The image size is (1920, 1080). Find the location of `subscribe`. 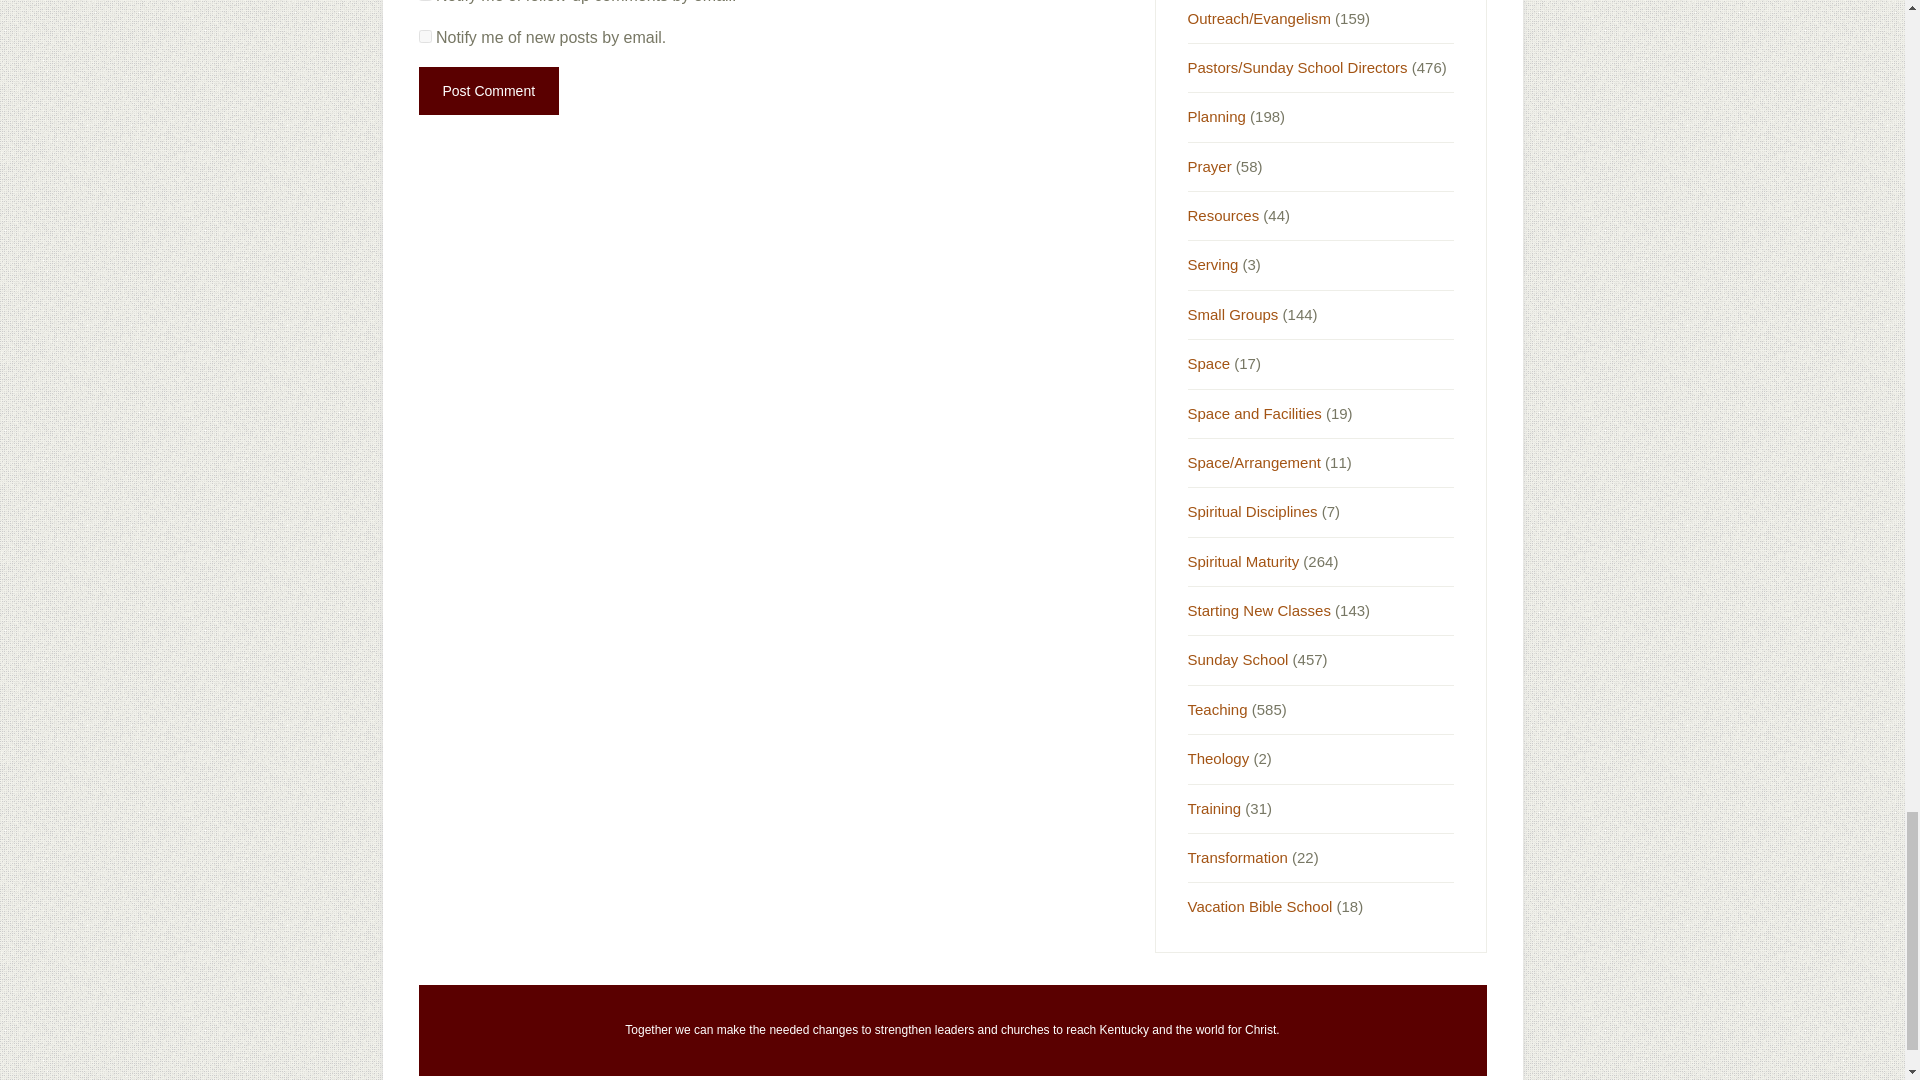

subscribe is located at coordinates (424, 36).